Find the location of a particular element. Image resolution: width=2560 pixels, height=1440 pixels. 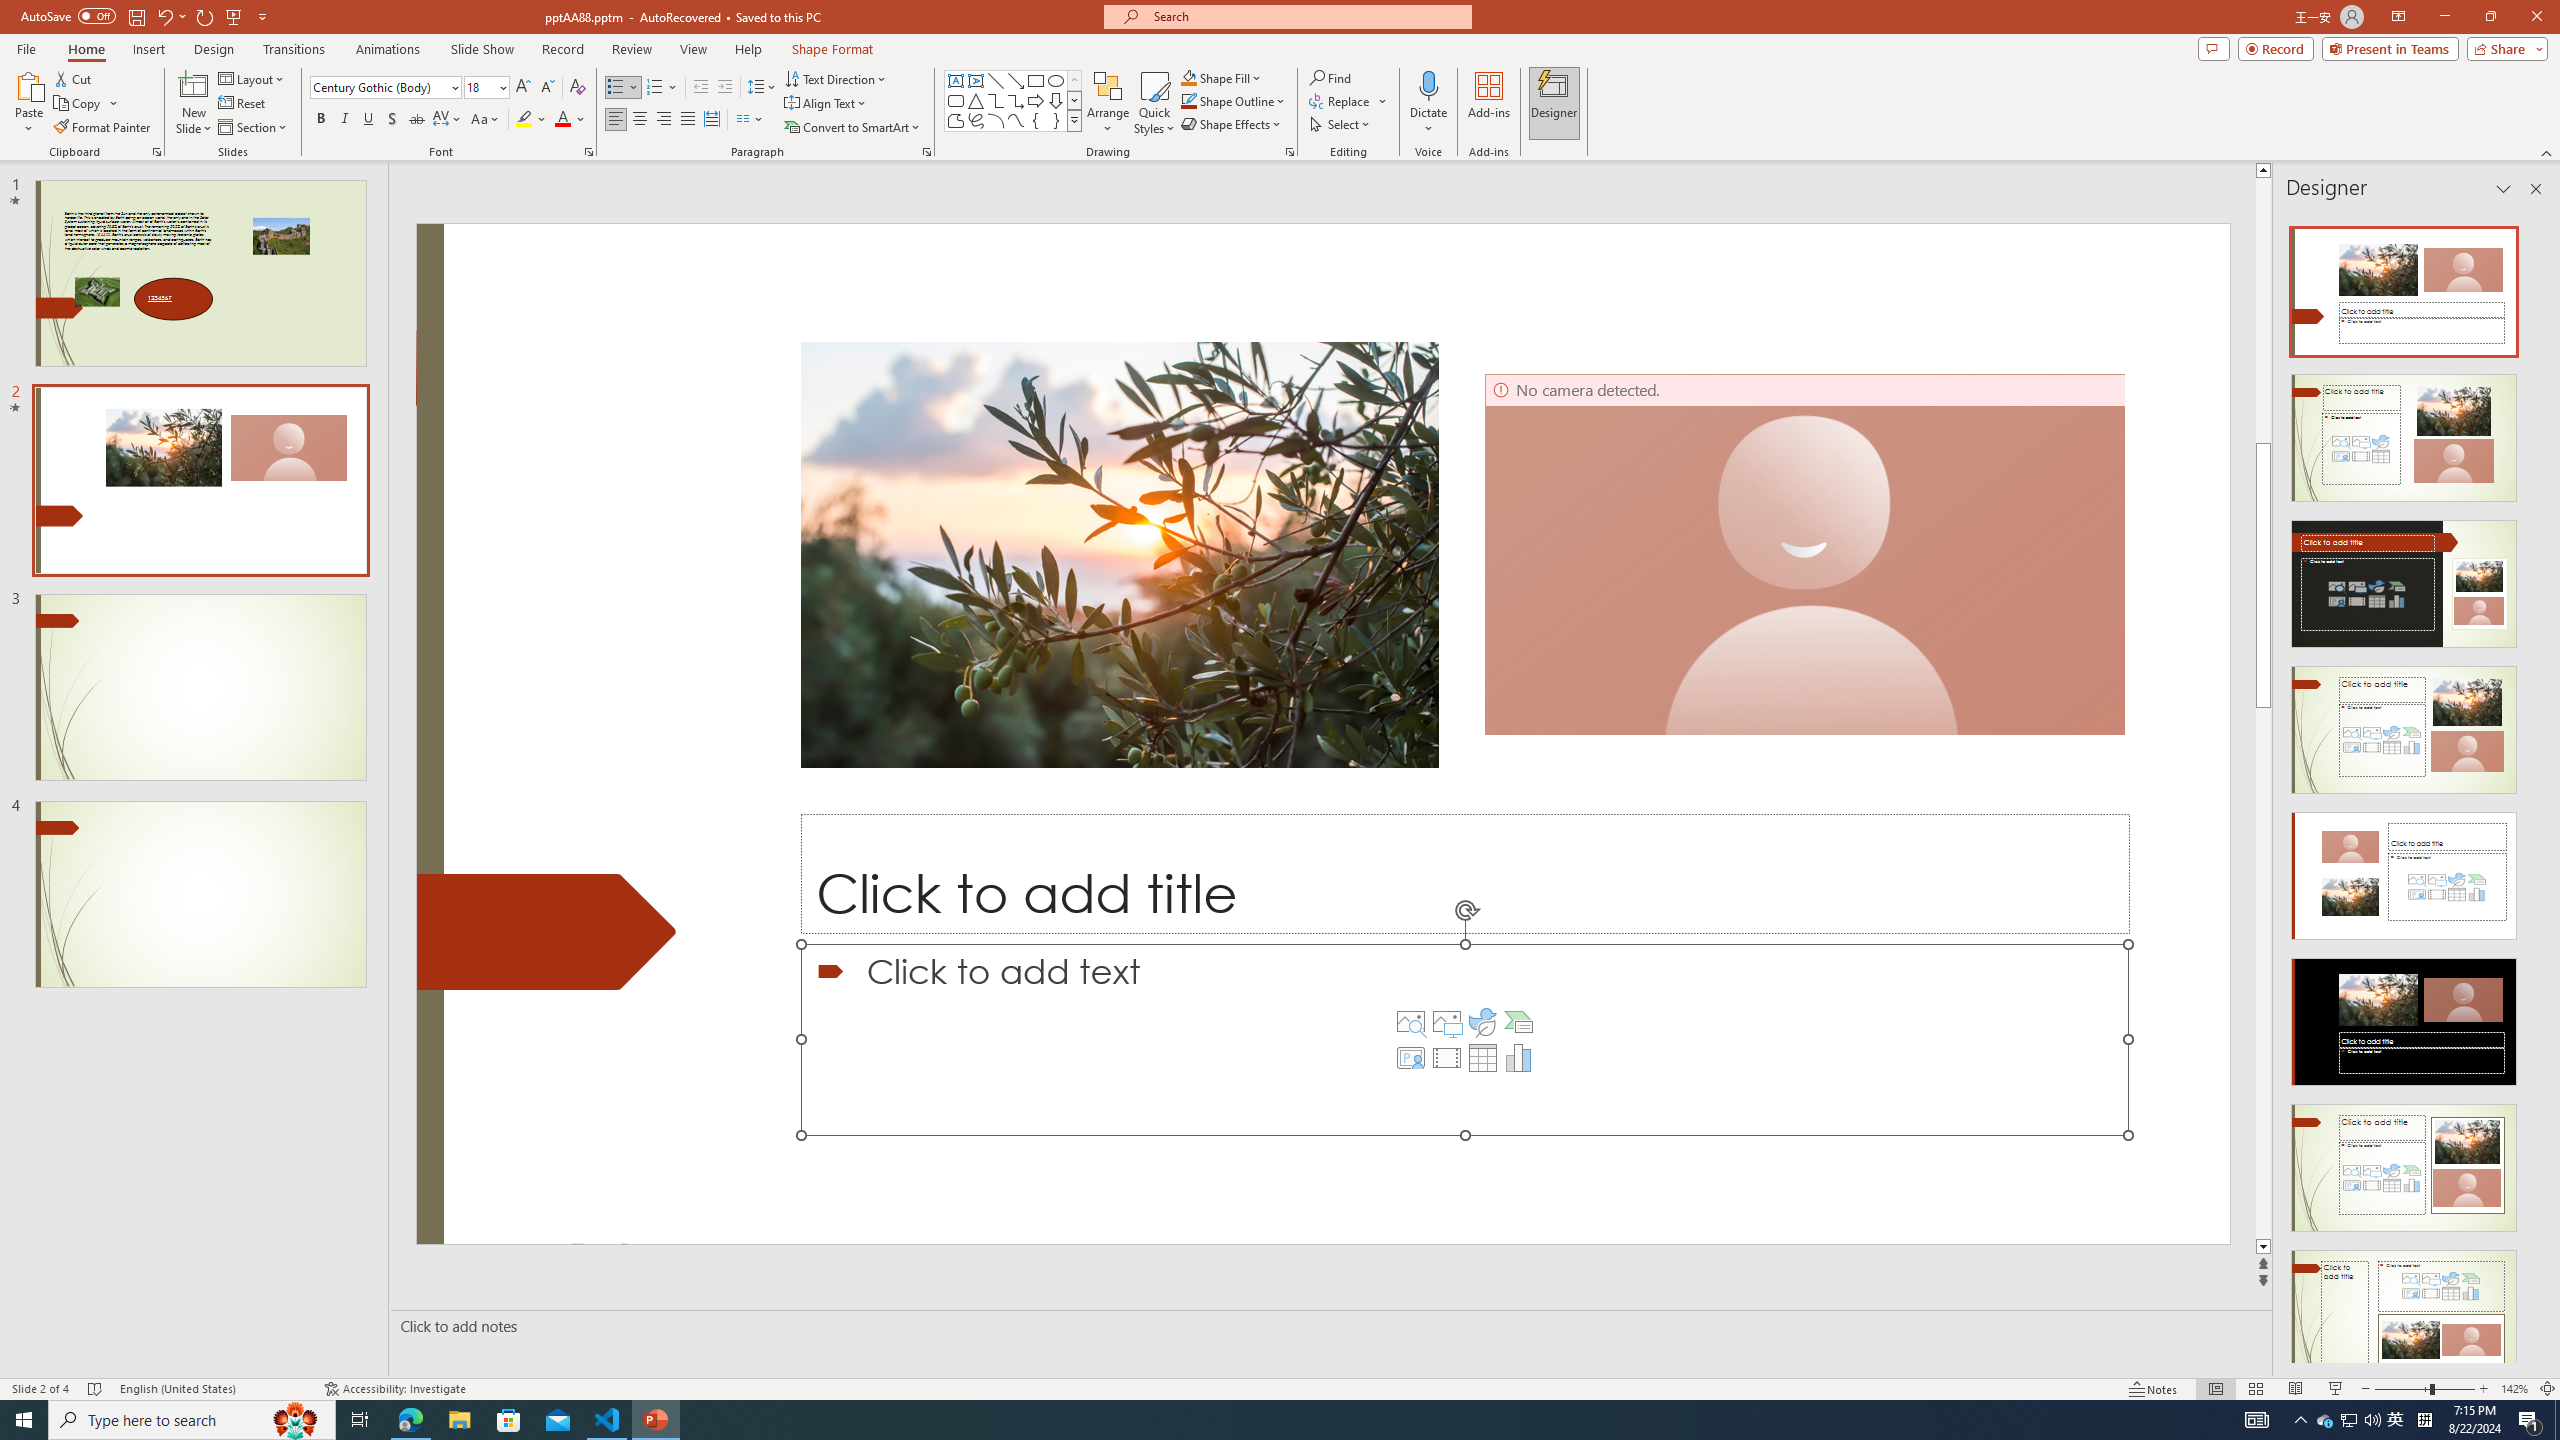

Shapes is located at coordinates (1074, 120).